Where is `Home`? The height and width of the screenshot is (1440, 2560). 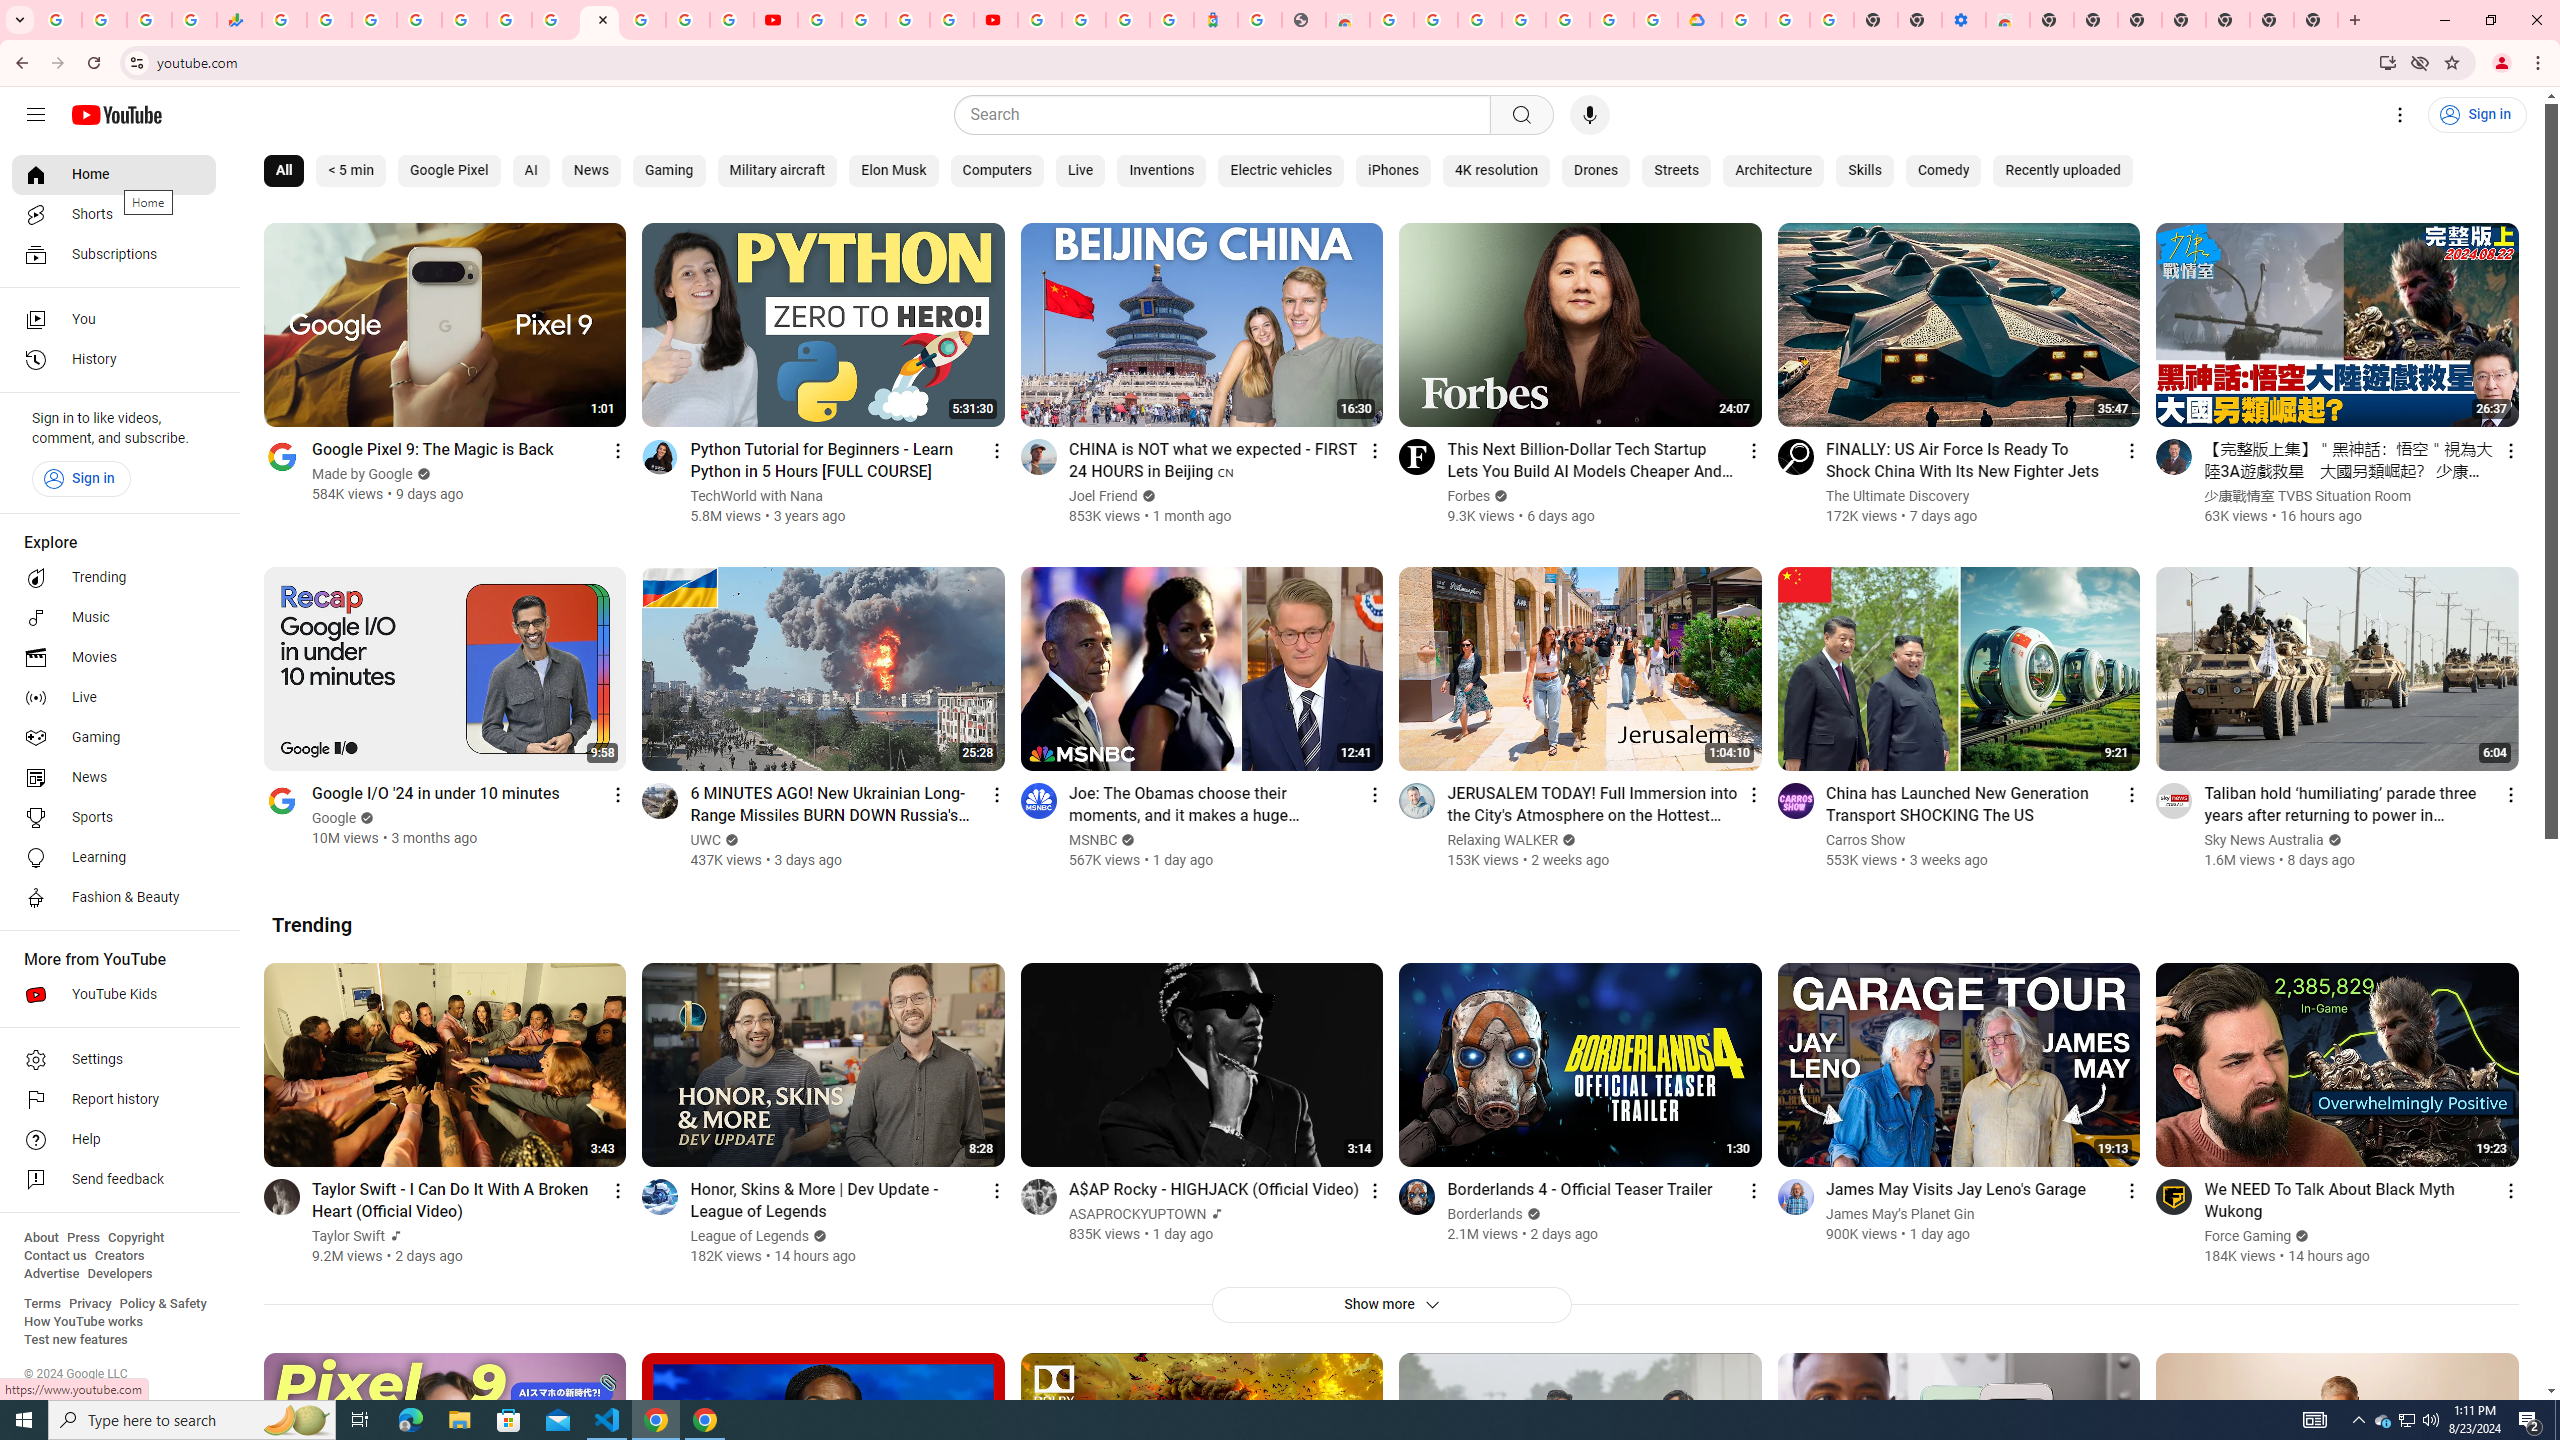
Home is located at coordinates (114, 174).